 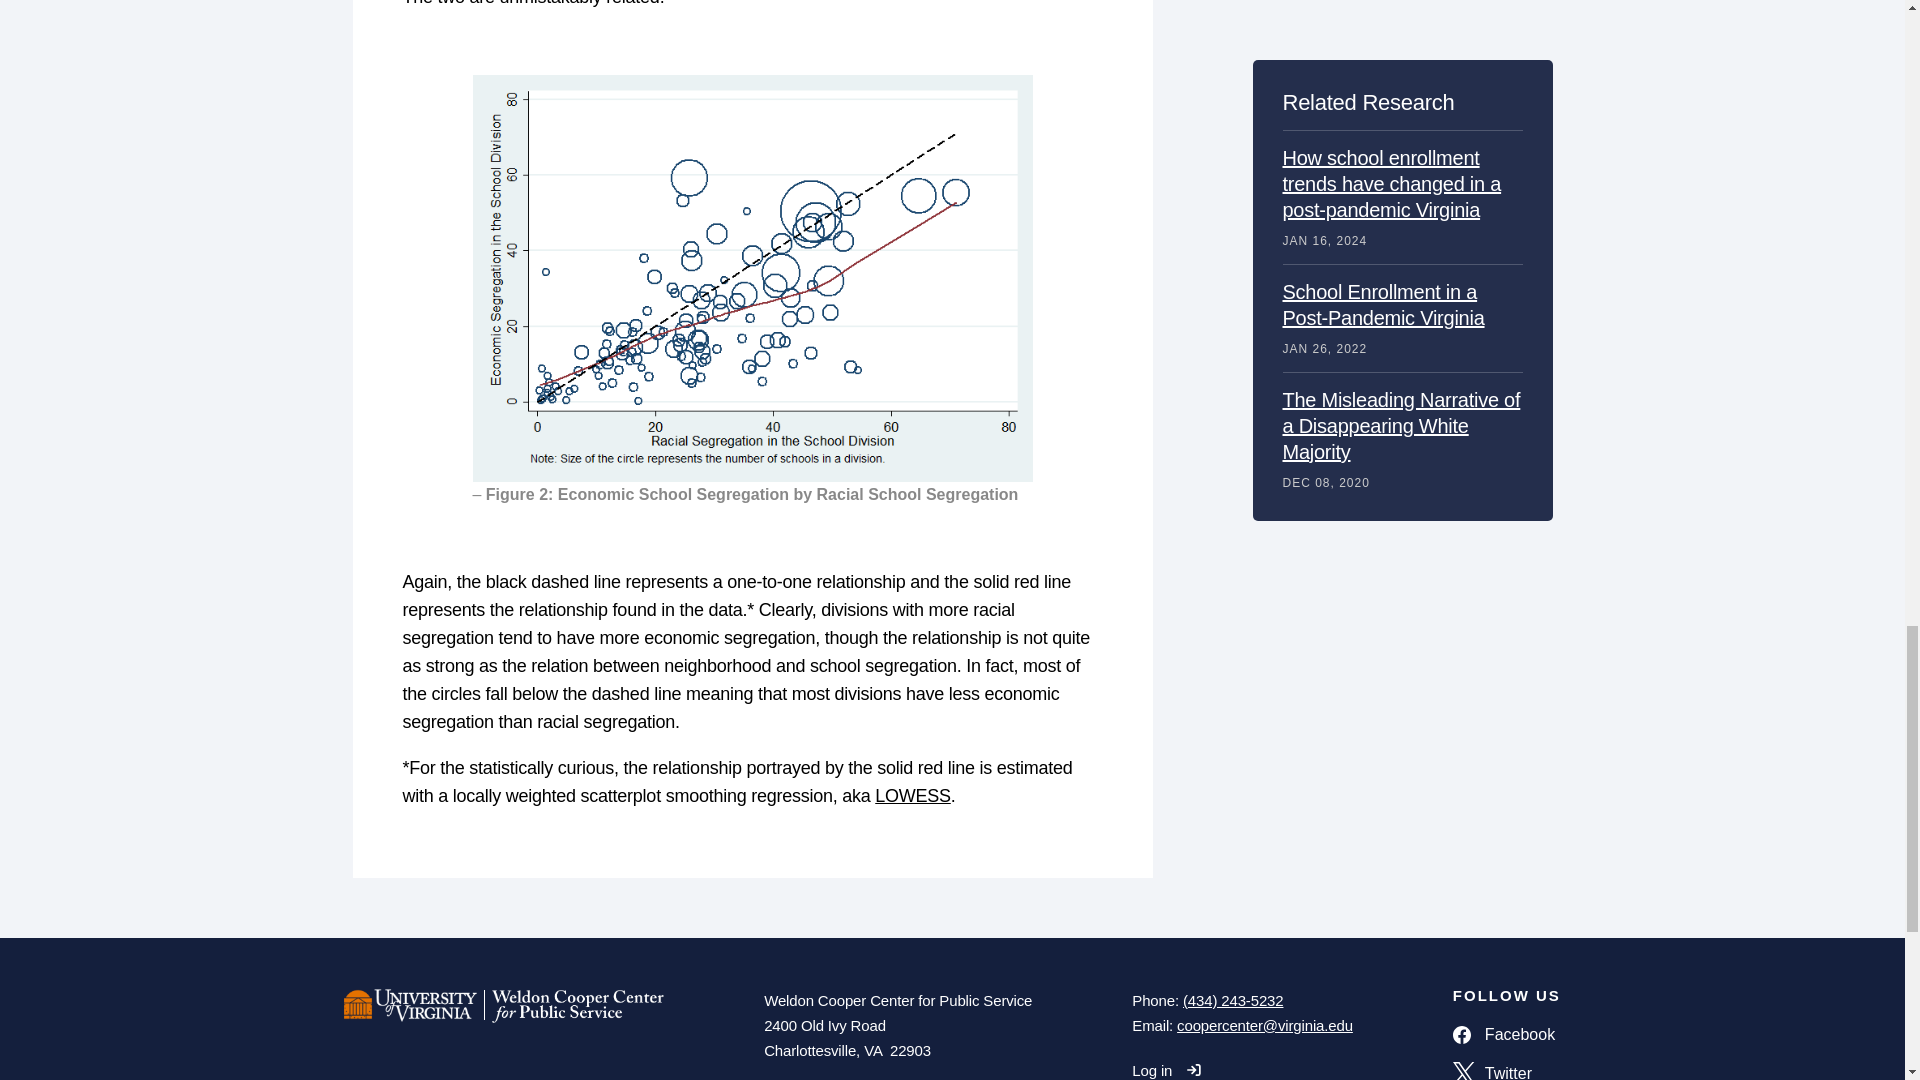 What do you see at coordinates (1506, 1034) in the screenshot?
I see `Facebook` at bounding box center [1506, 1034].